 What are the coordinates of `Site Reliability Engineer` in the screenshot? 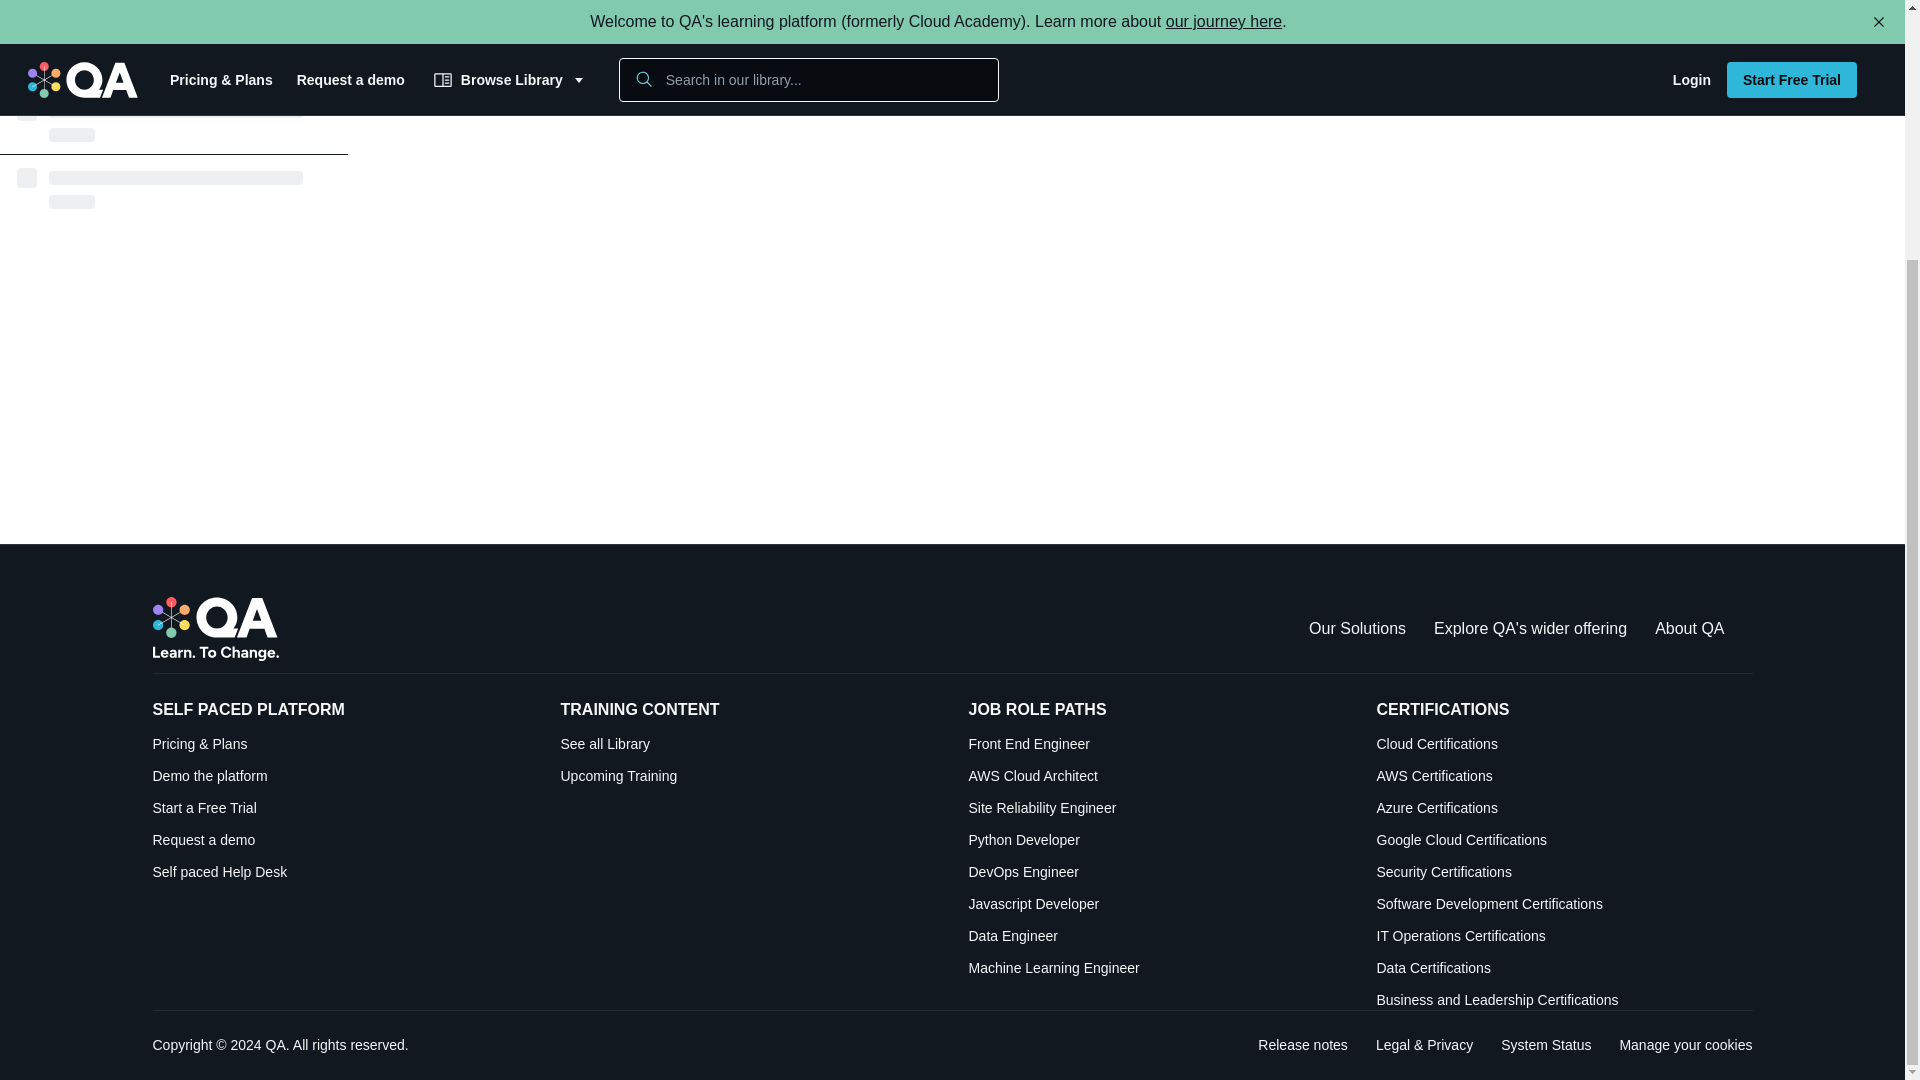 It's located at (1156, 808).